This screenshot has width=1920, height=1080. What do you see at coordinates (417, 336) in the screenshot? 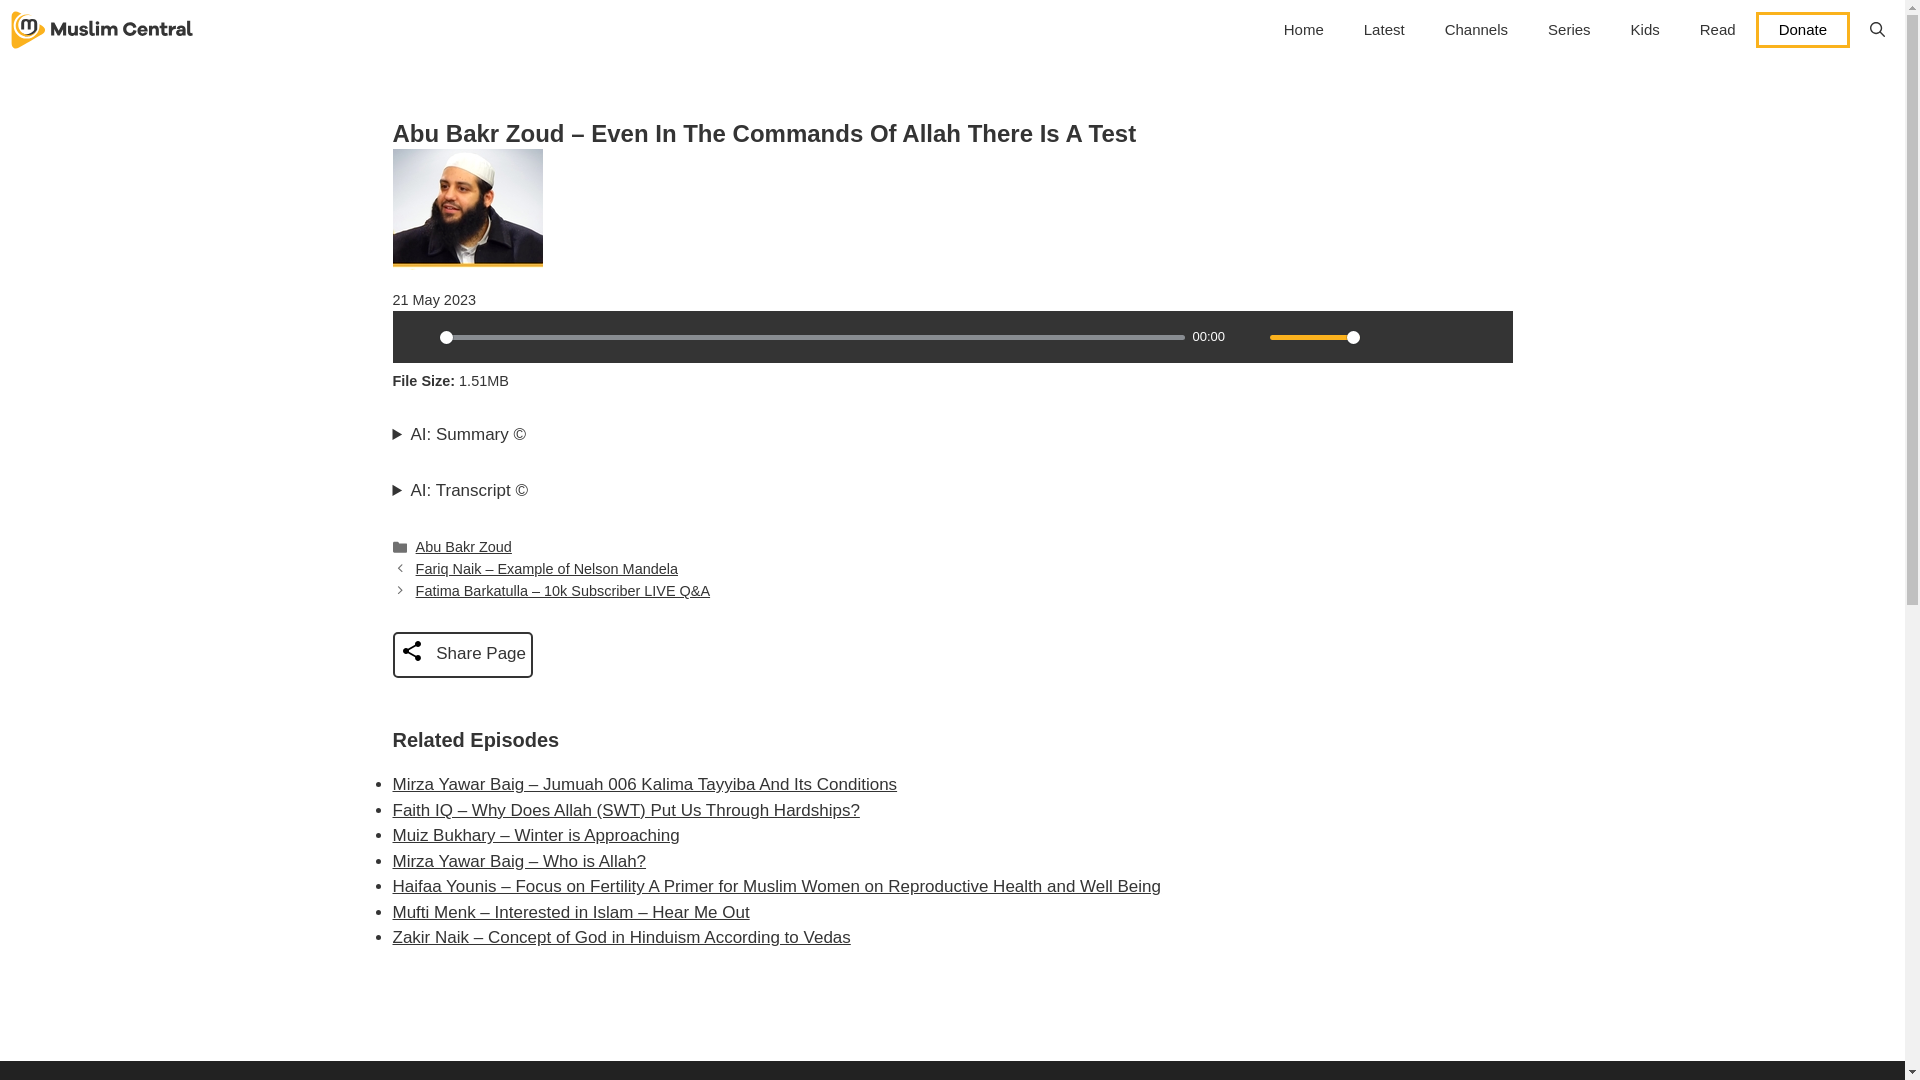
I see `Play` at bounding box center [417, 336].